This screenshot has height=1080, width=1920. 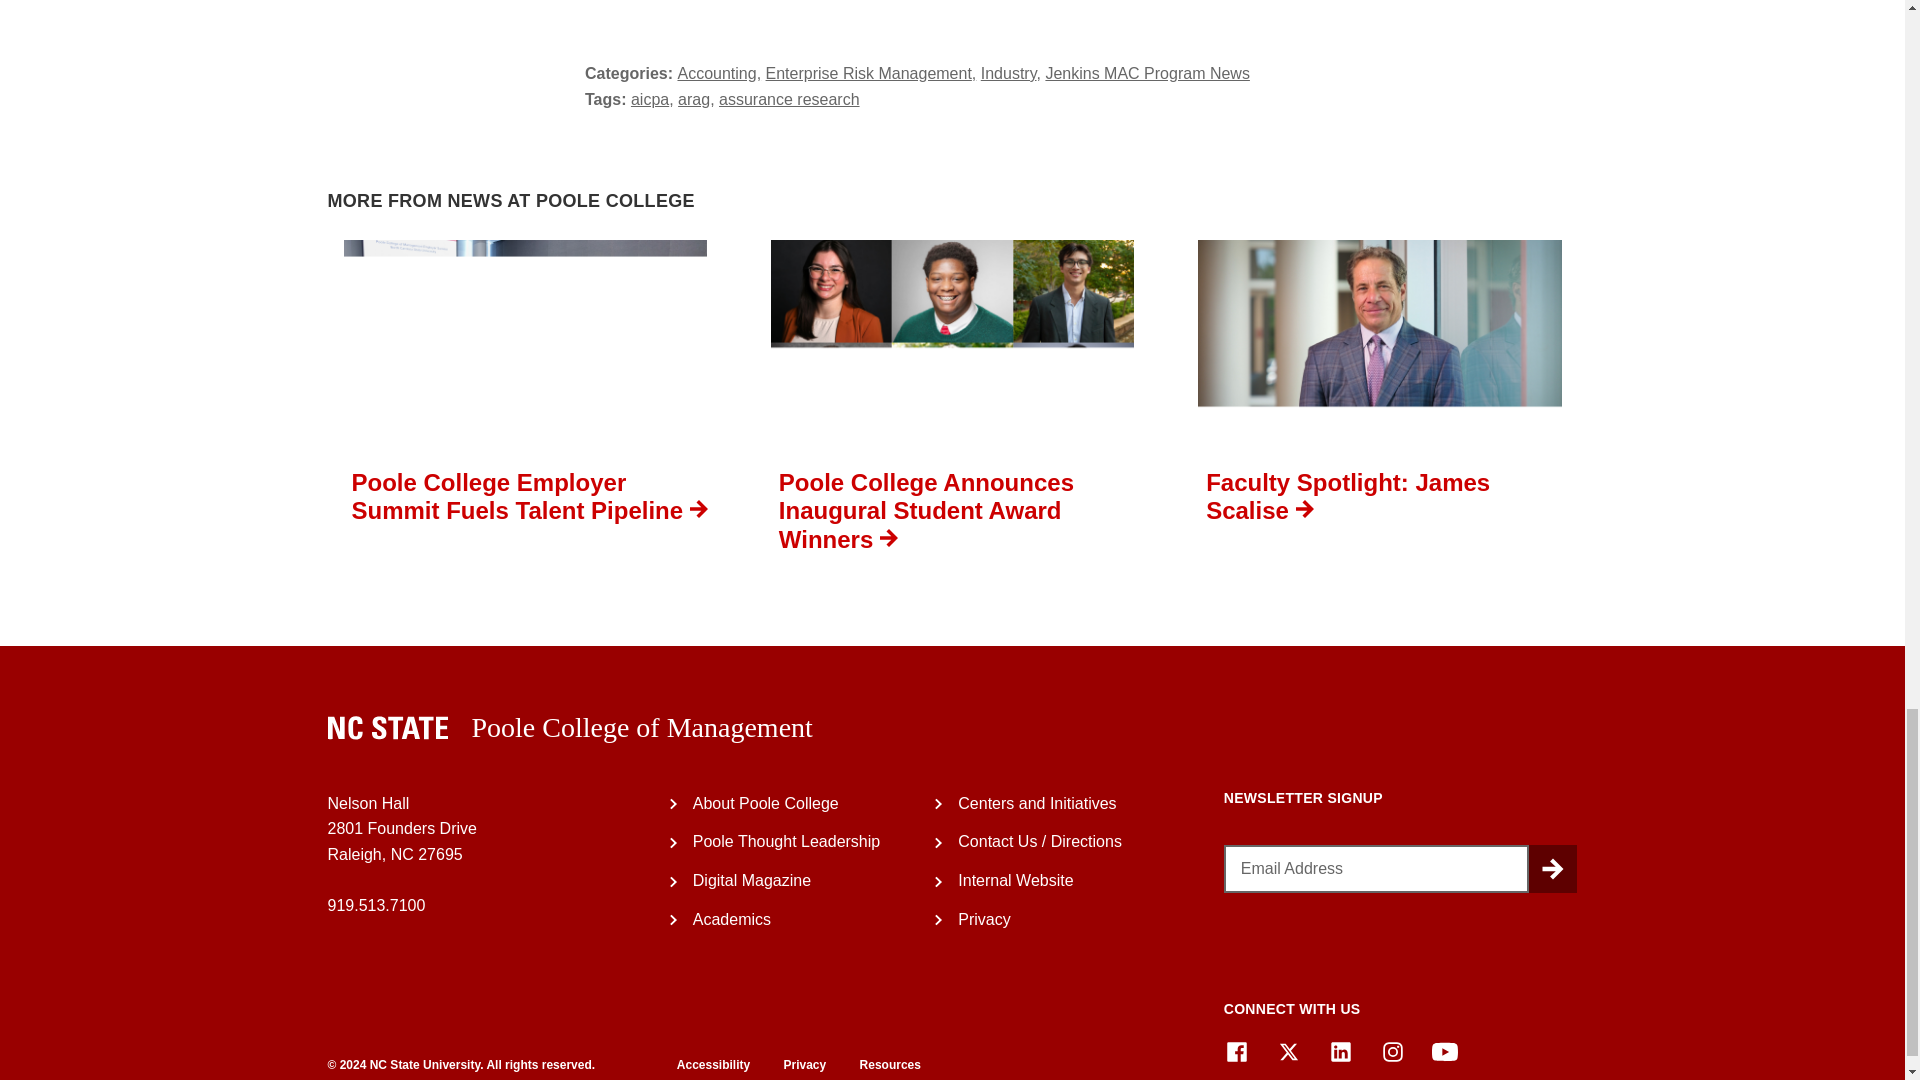 I want to click on Facebook, so click(x=1236, y=1051).